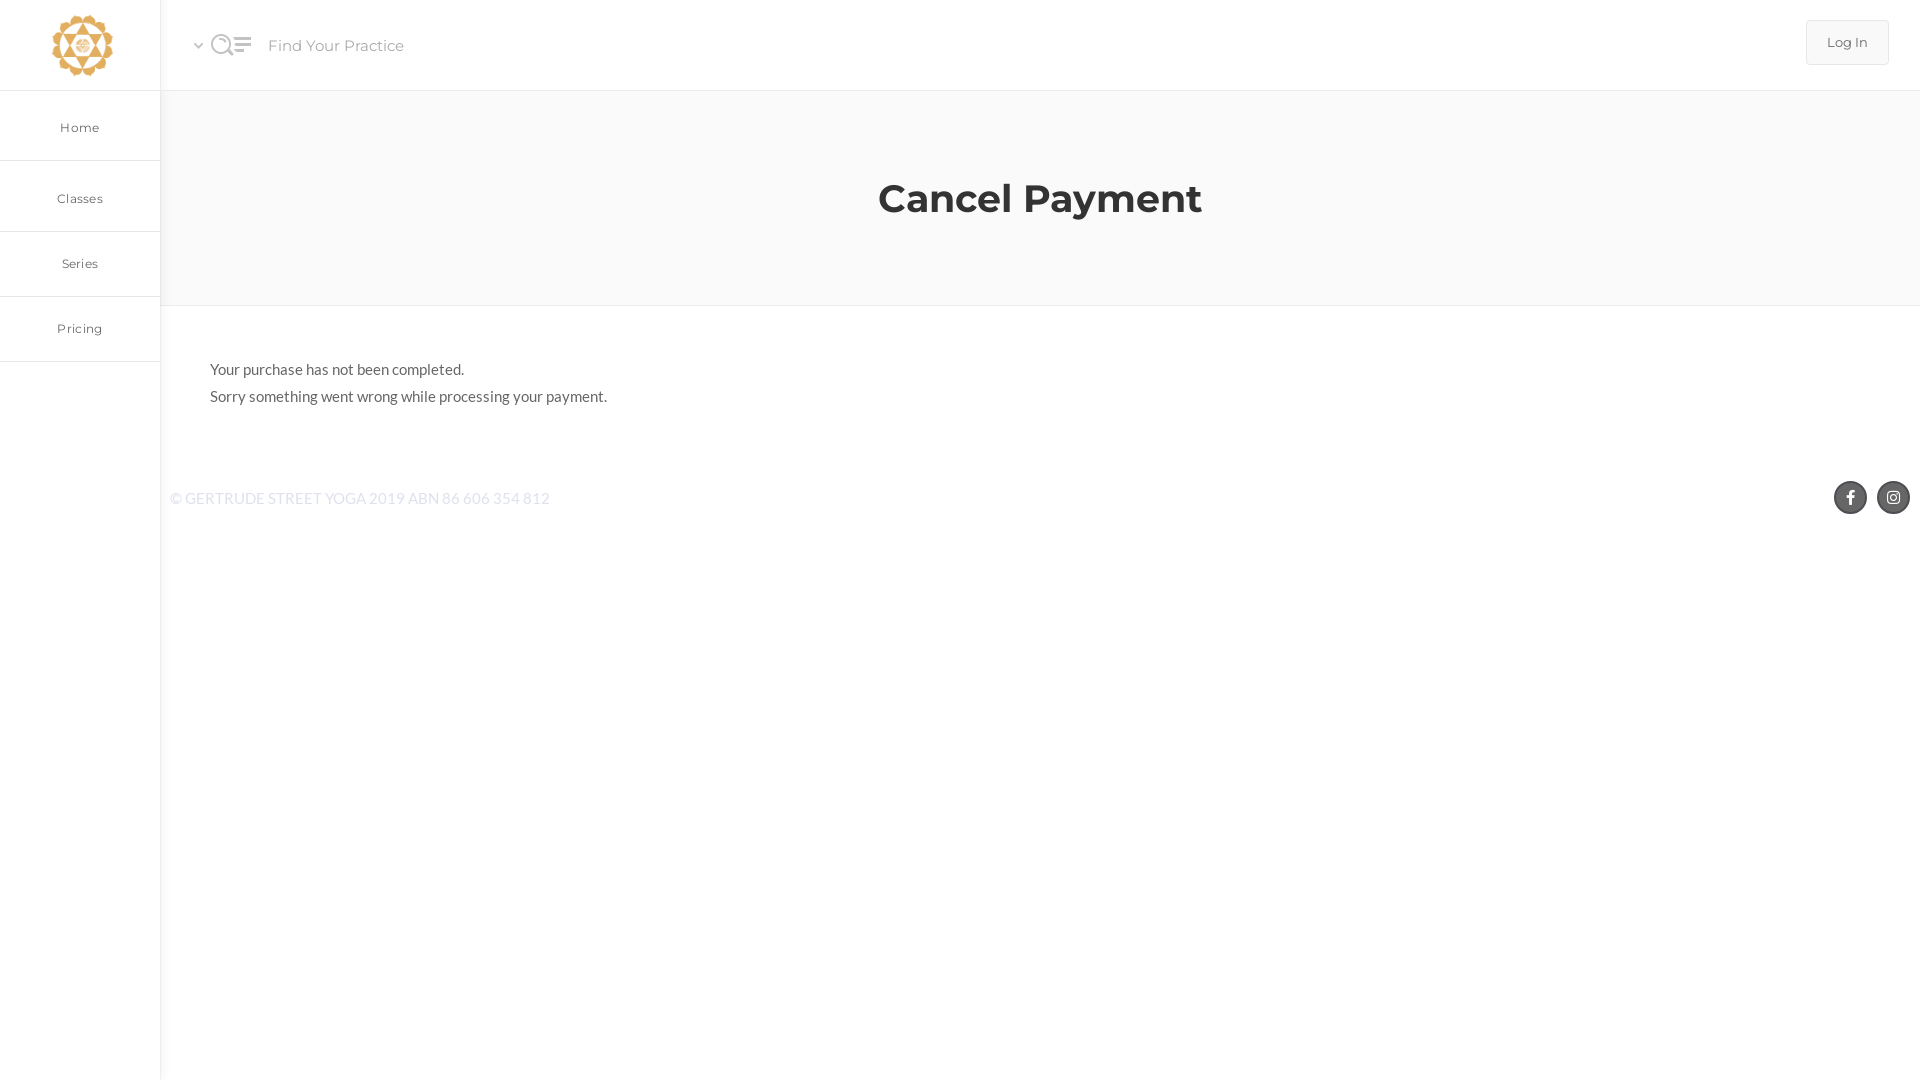 The width and height of the screenshot is (1920, 1080). What do you see at coordinates (994, 407) in the screenshot?
I see `Filter Search` at bounding box center [994, 407].